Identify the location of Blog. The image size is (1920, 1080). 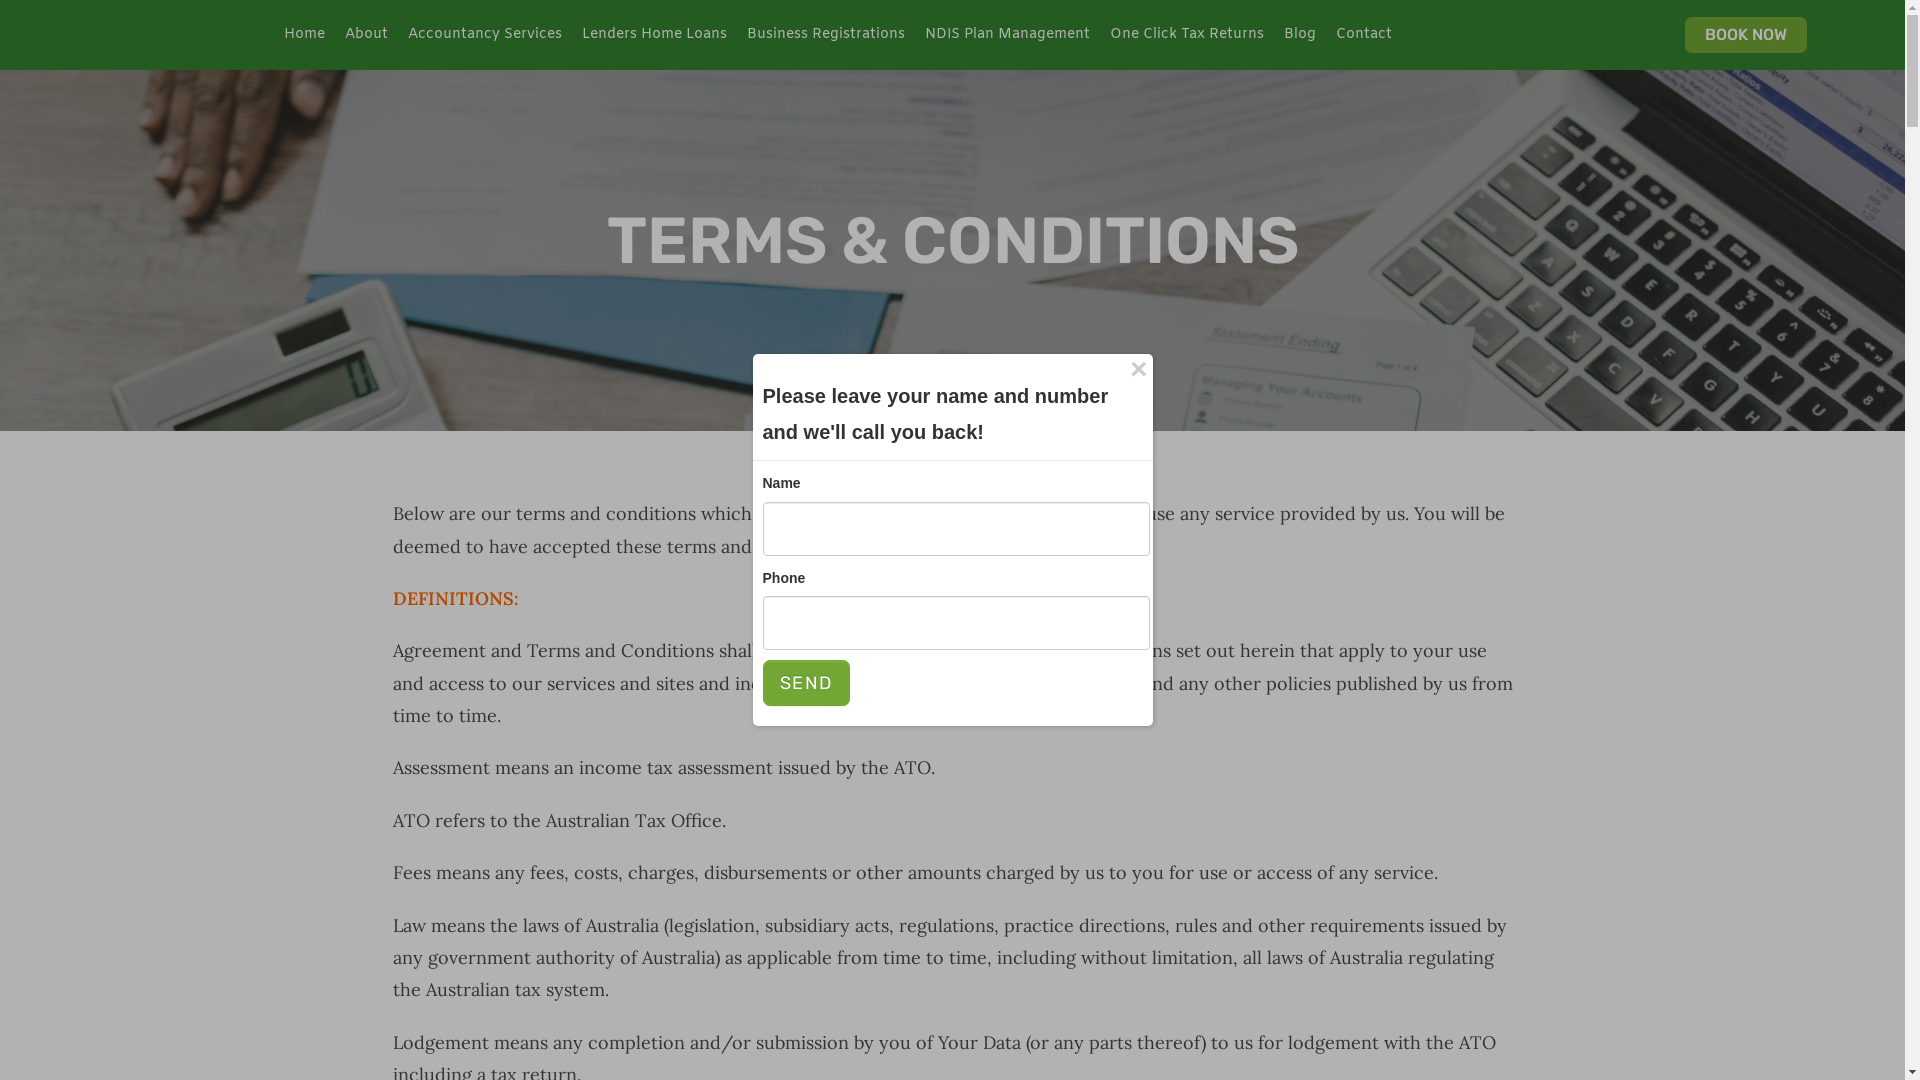
(1300, 35).